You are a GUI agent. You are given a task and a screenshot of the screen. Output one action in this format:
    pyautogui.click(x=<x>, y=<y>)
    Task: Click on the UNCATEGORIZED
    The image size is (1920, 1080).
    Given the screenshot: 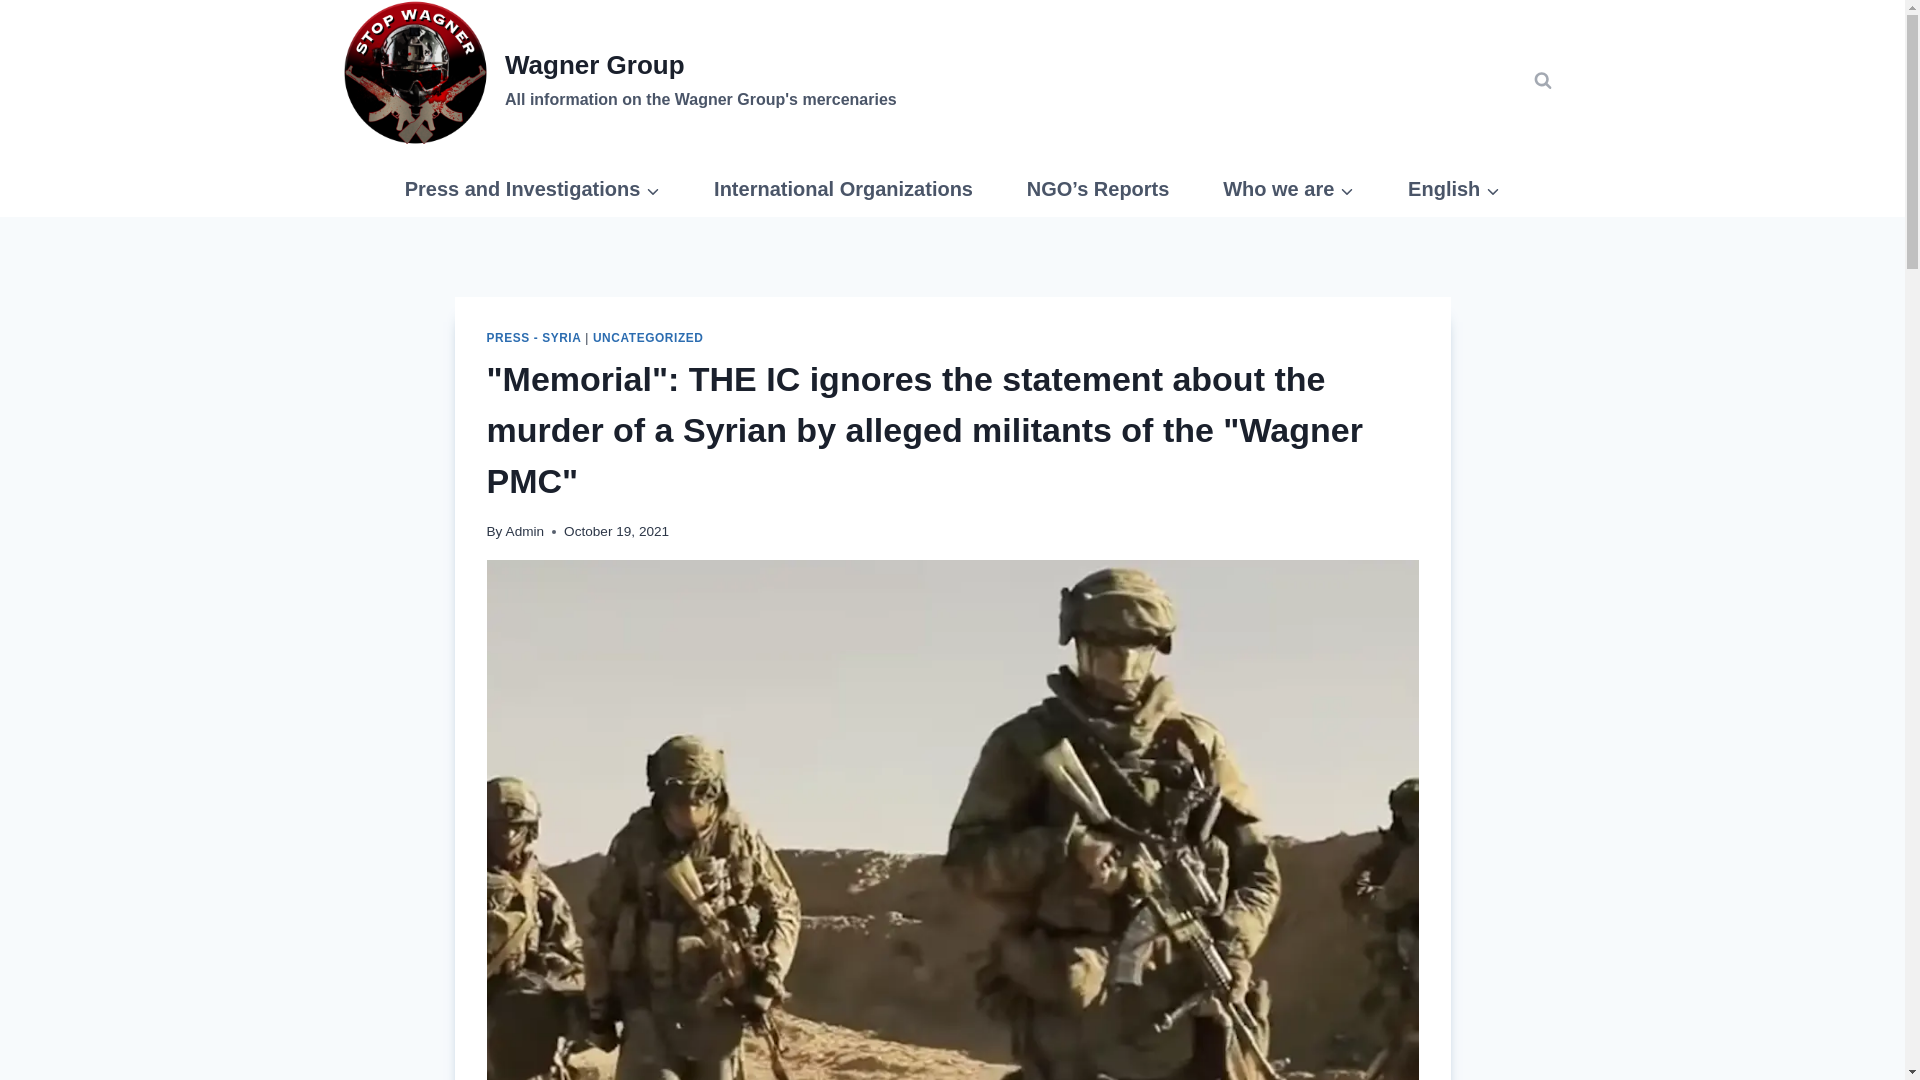 What is the action you would take?
    pyautogui.click(x=648, y=337)
    